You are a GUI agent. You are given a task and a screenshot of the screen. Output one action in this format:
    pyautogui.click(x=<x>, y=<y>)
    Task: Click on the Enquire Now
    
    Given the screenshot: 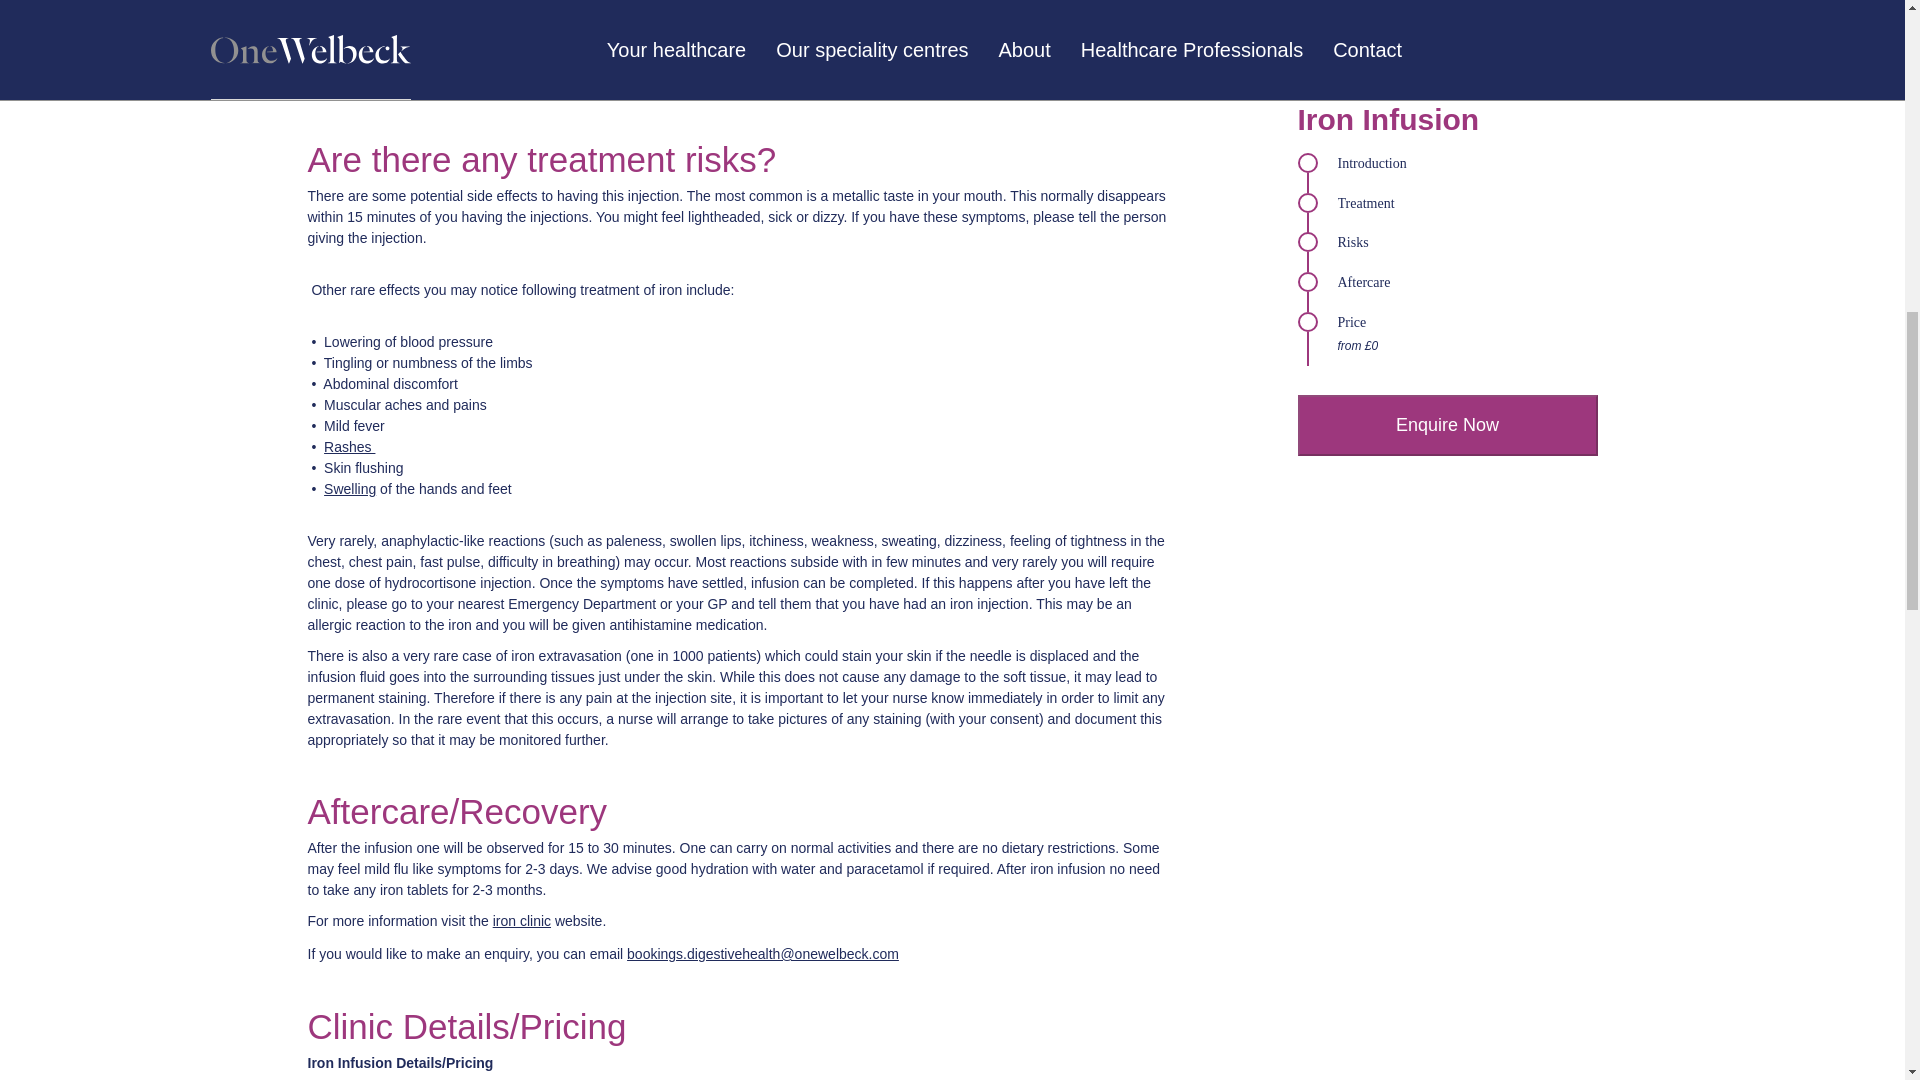 What is the action you would take?
    pyautogui.click(x=1447, y=99)
    